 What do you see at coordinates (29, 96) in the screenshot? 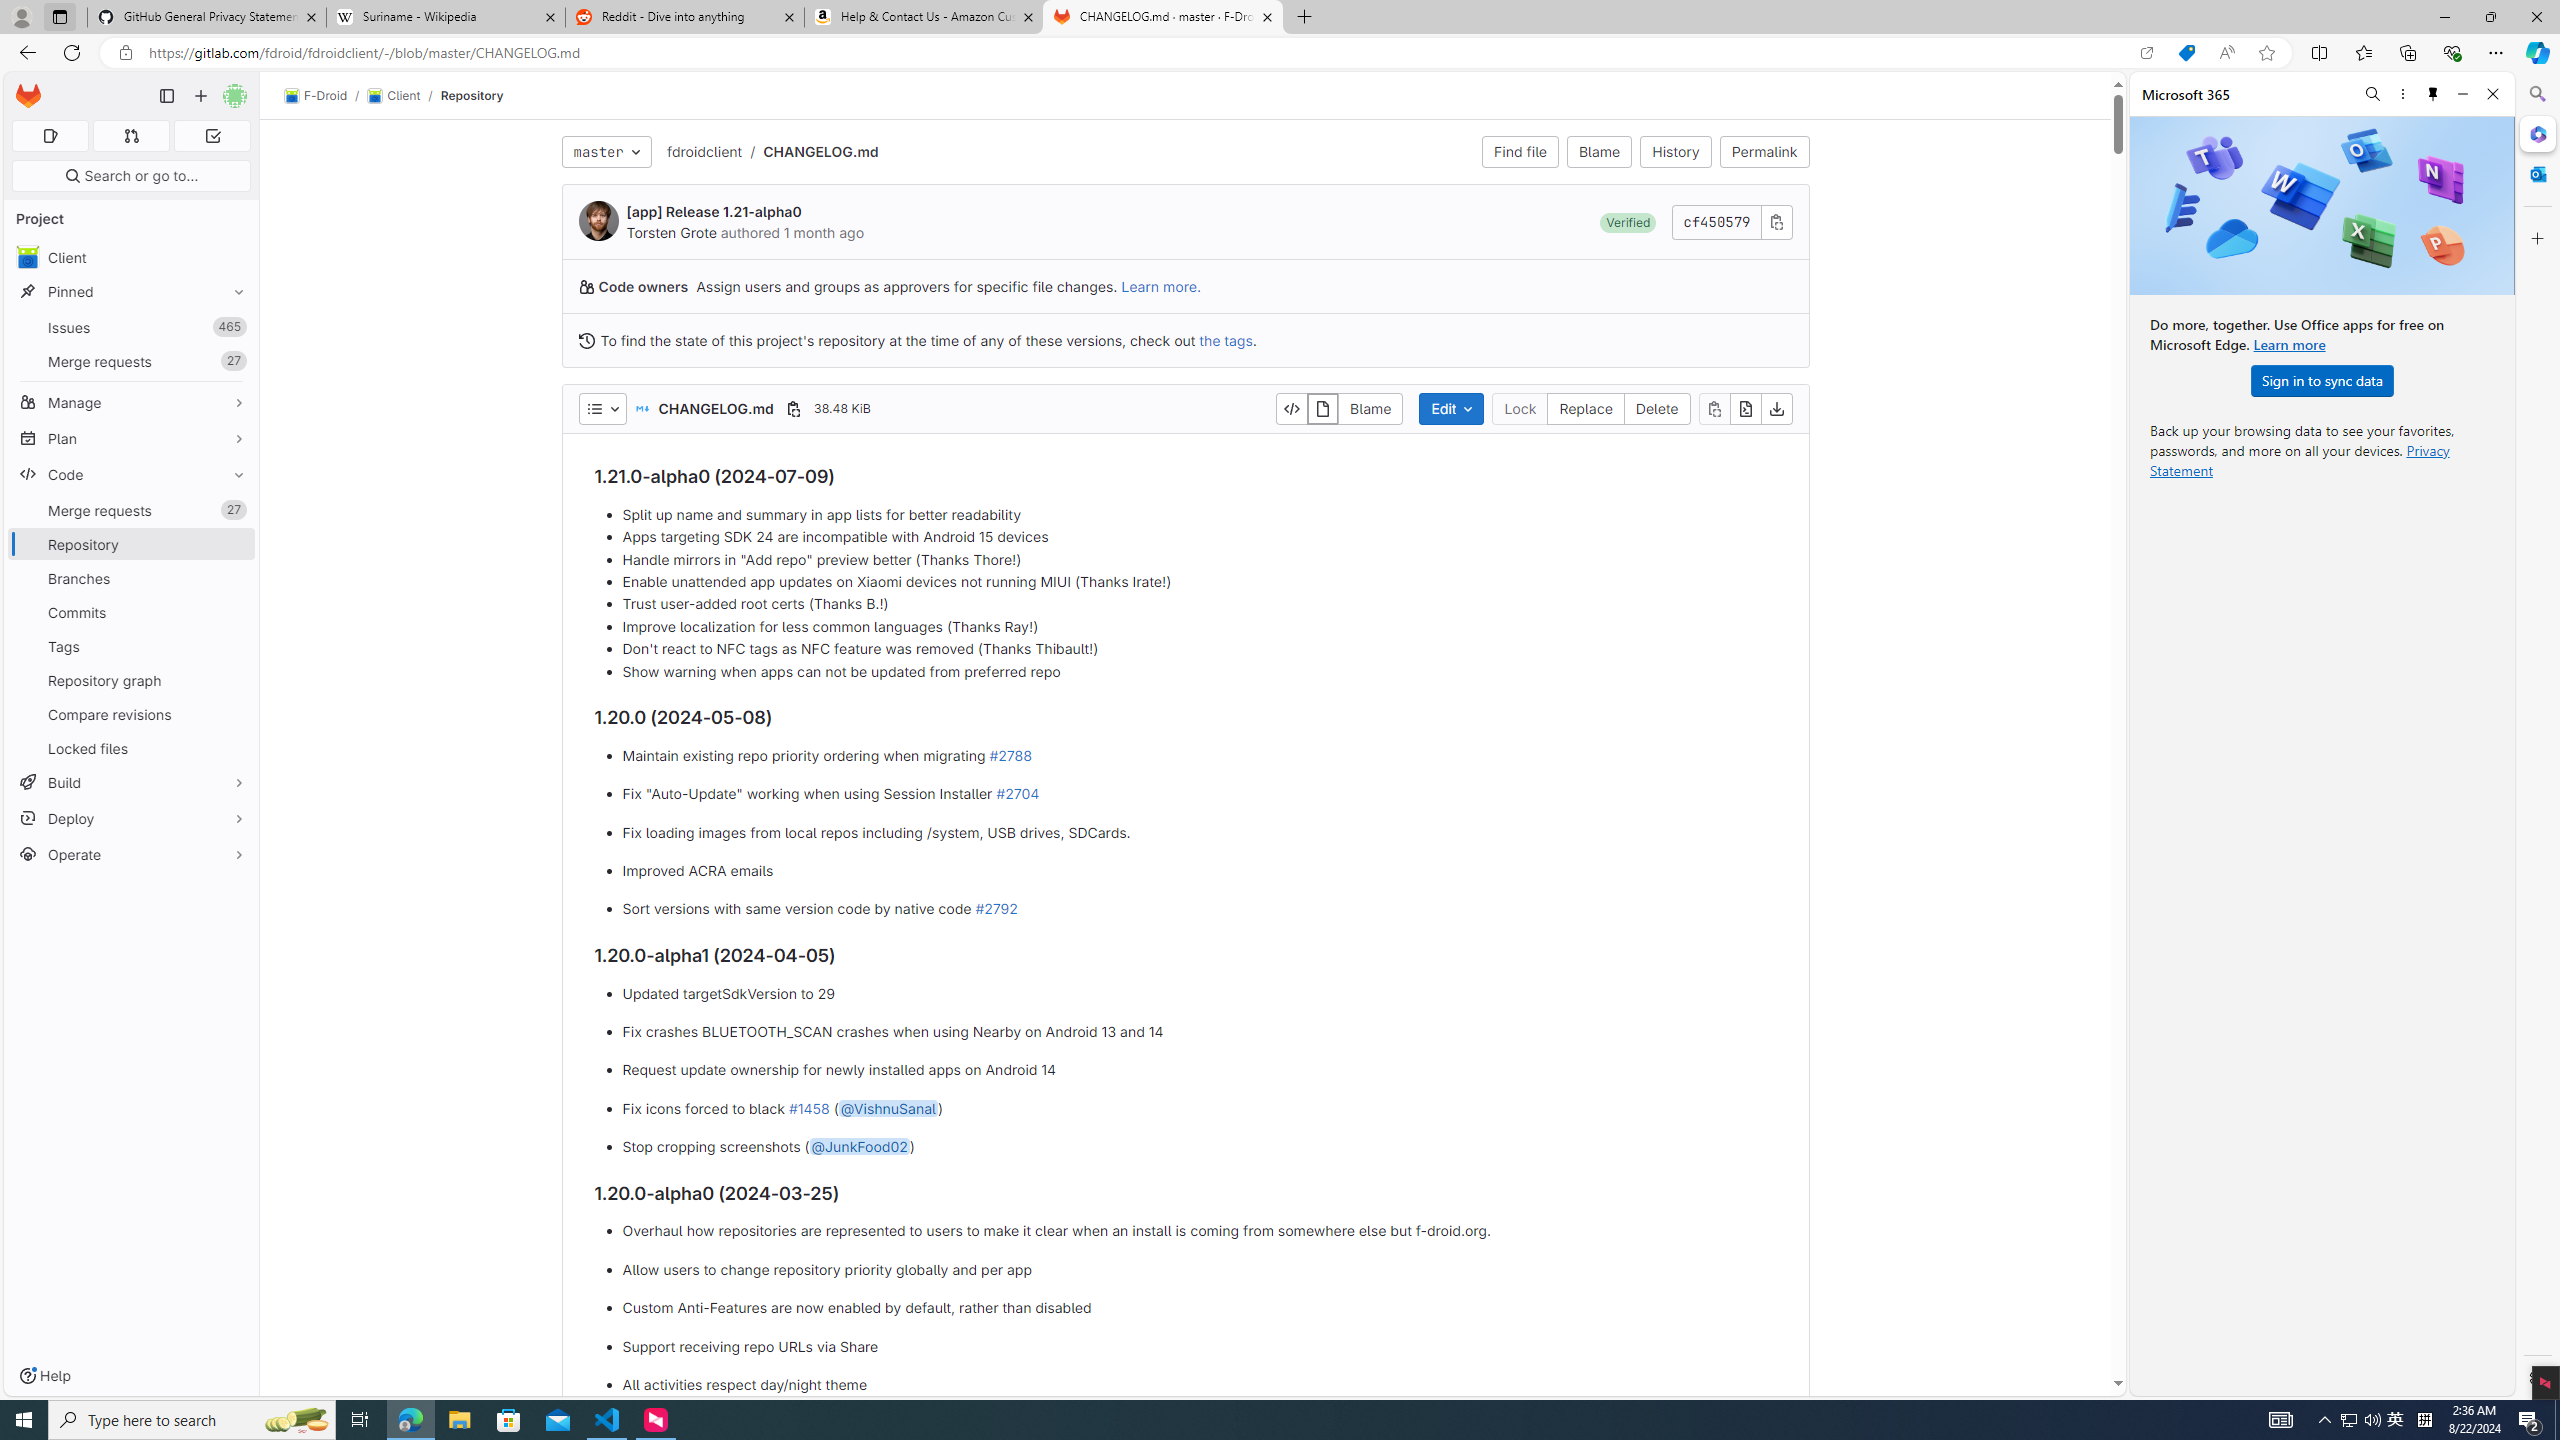
I see `Homepage` at bounding box center [29, 96].